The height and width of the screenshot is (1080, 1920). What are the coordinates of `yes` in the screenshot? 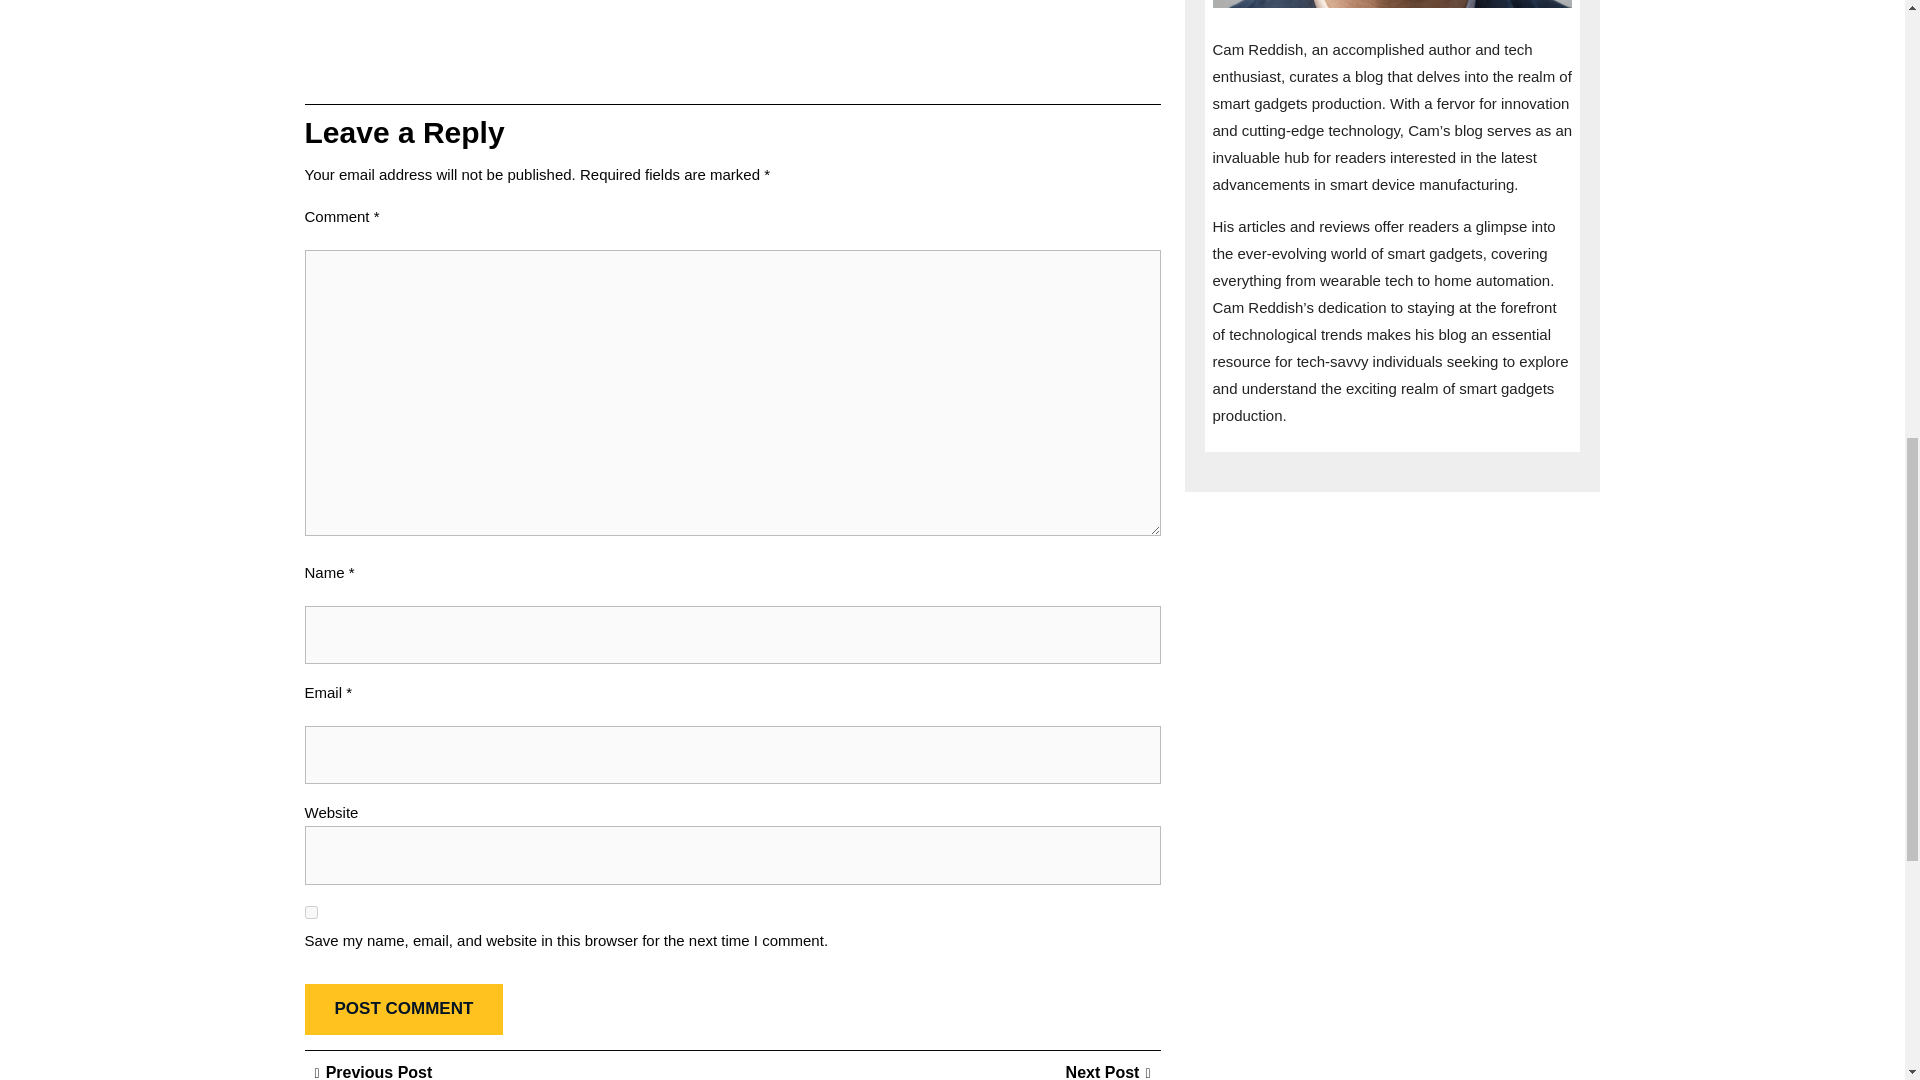 It's located at (310, 912).